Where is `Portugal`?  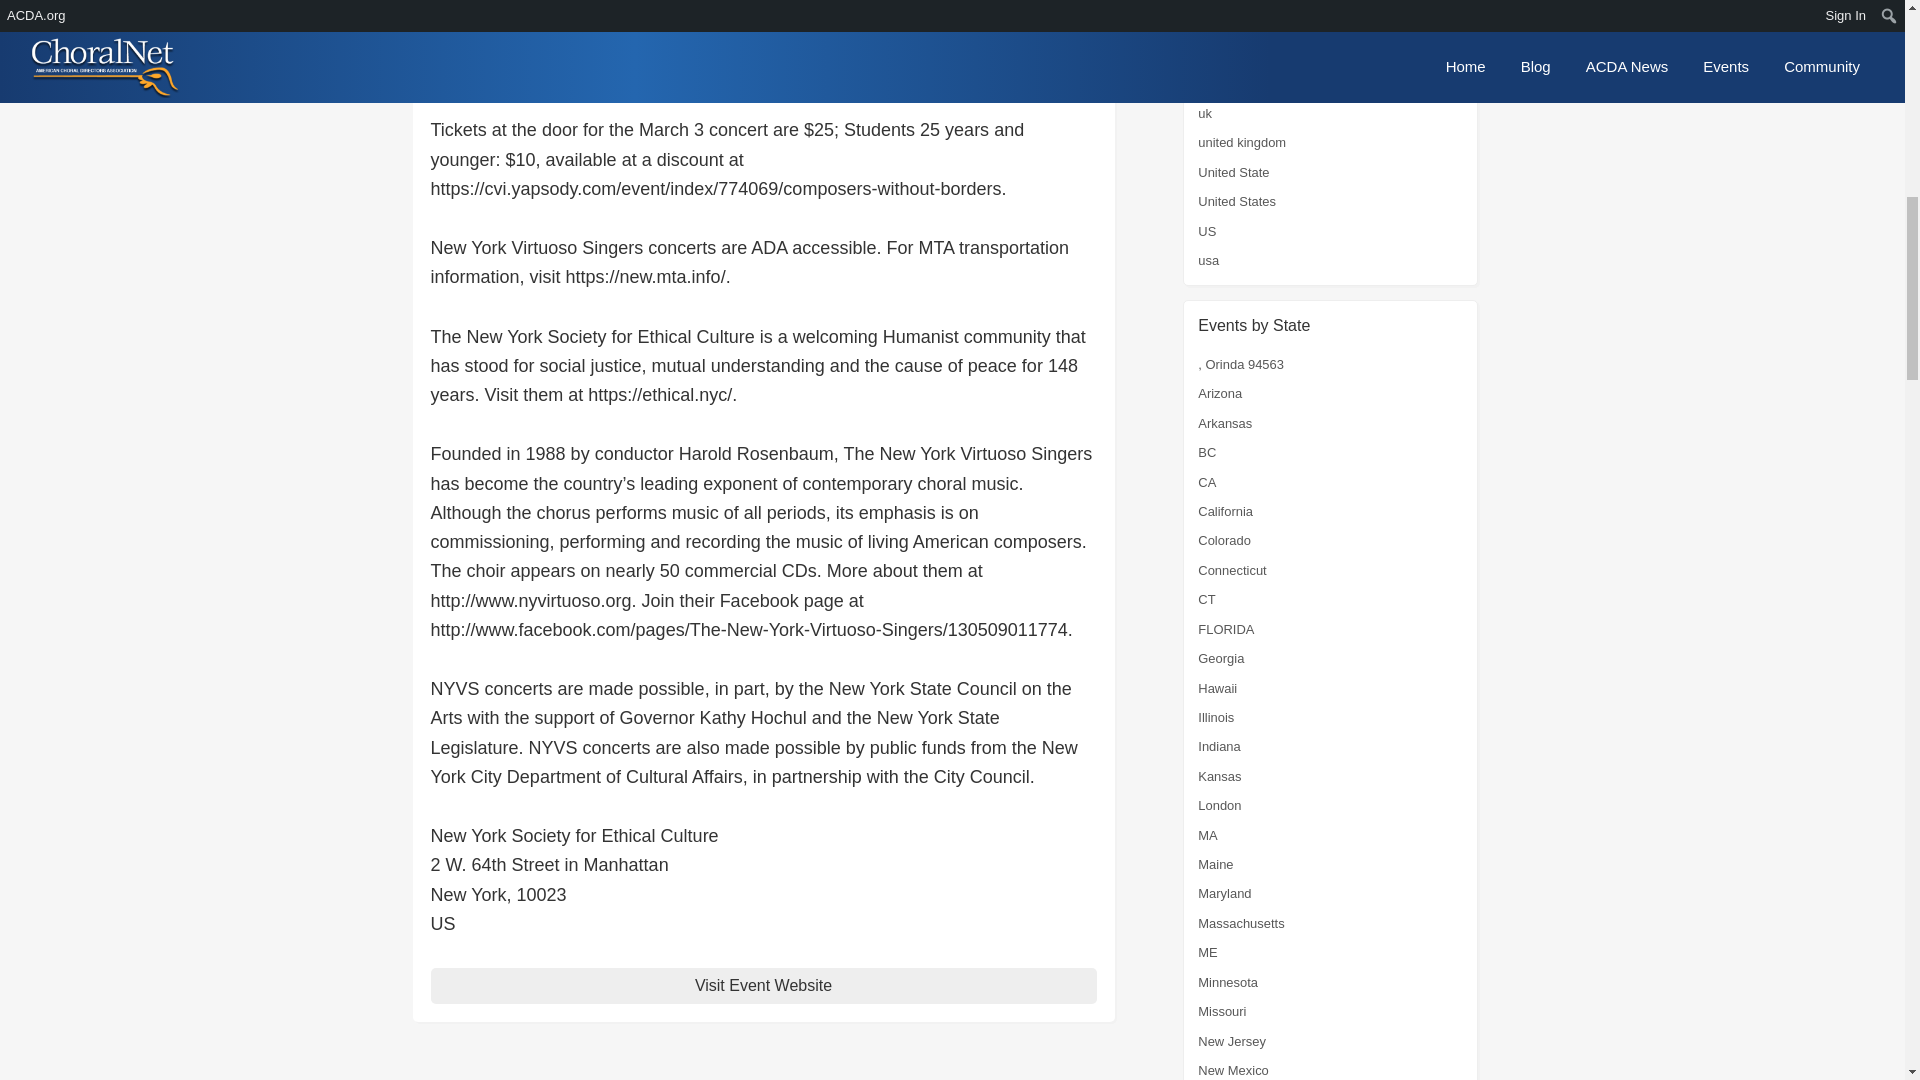 Portugal is located at coordinates (1222, 2).